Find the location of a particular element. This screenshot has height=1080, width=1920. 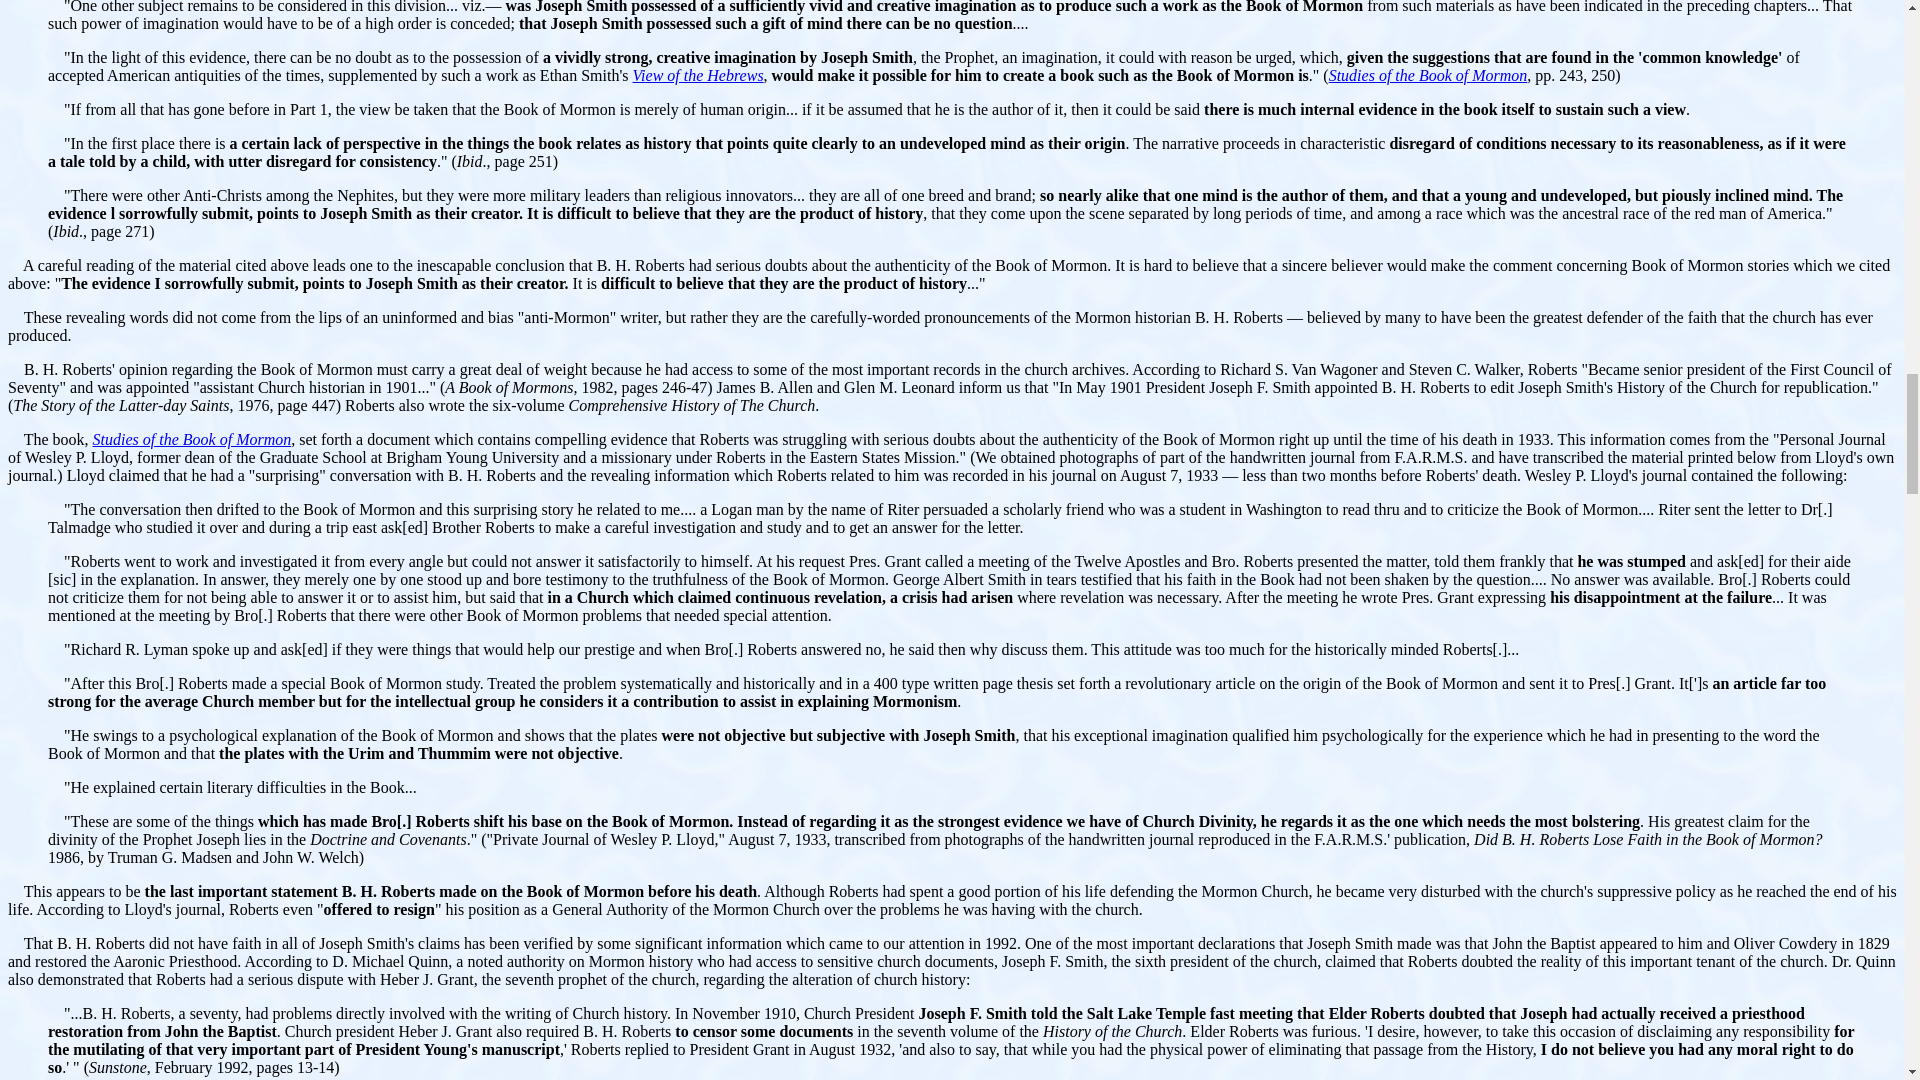

Studies of the Book of Mormon is located at coordinates (1428, 75).